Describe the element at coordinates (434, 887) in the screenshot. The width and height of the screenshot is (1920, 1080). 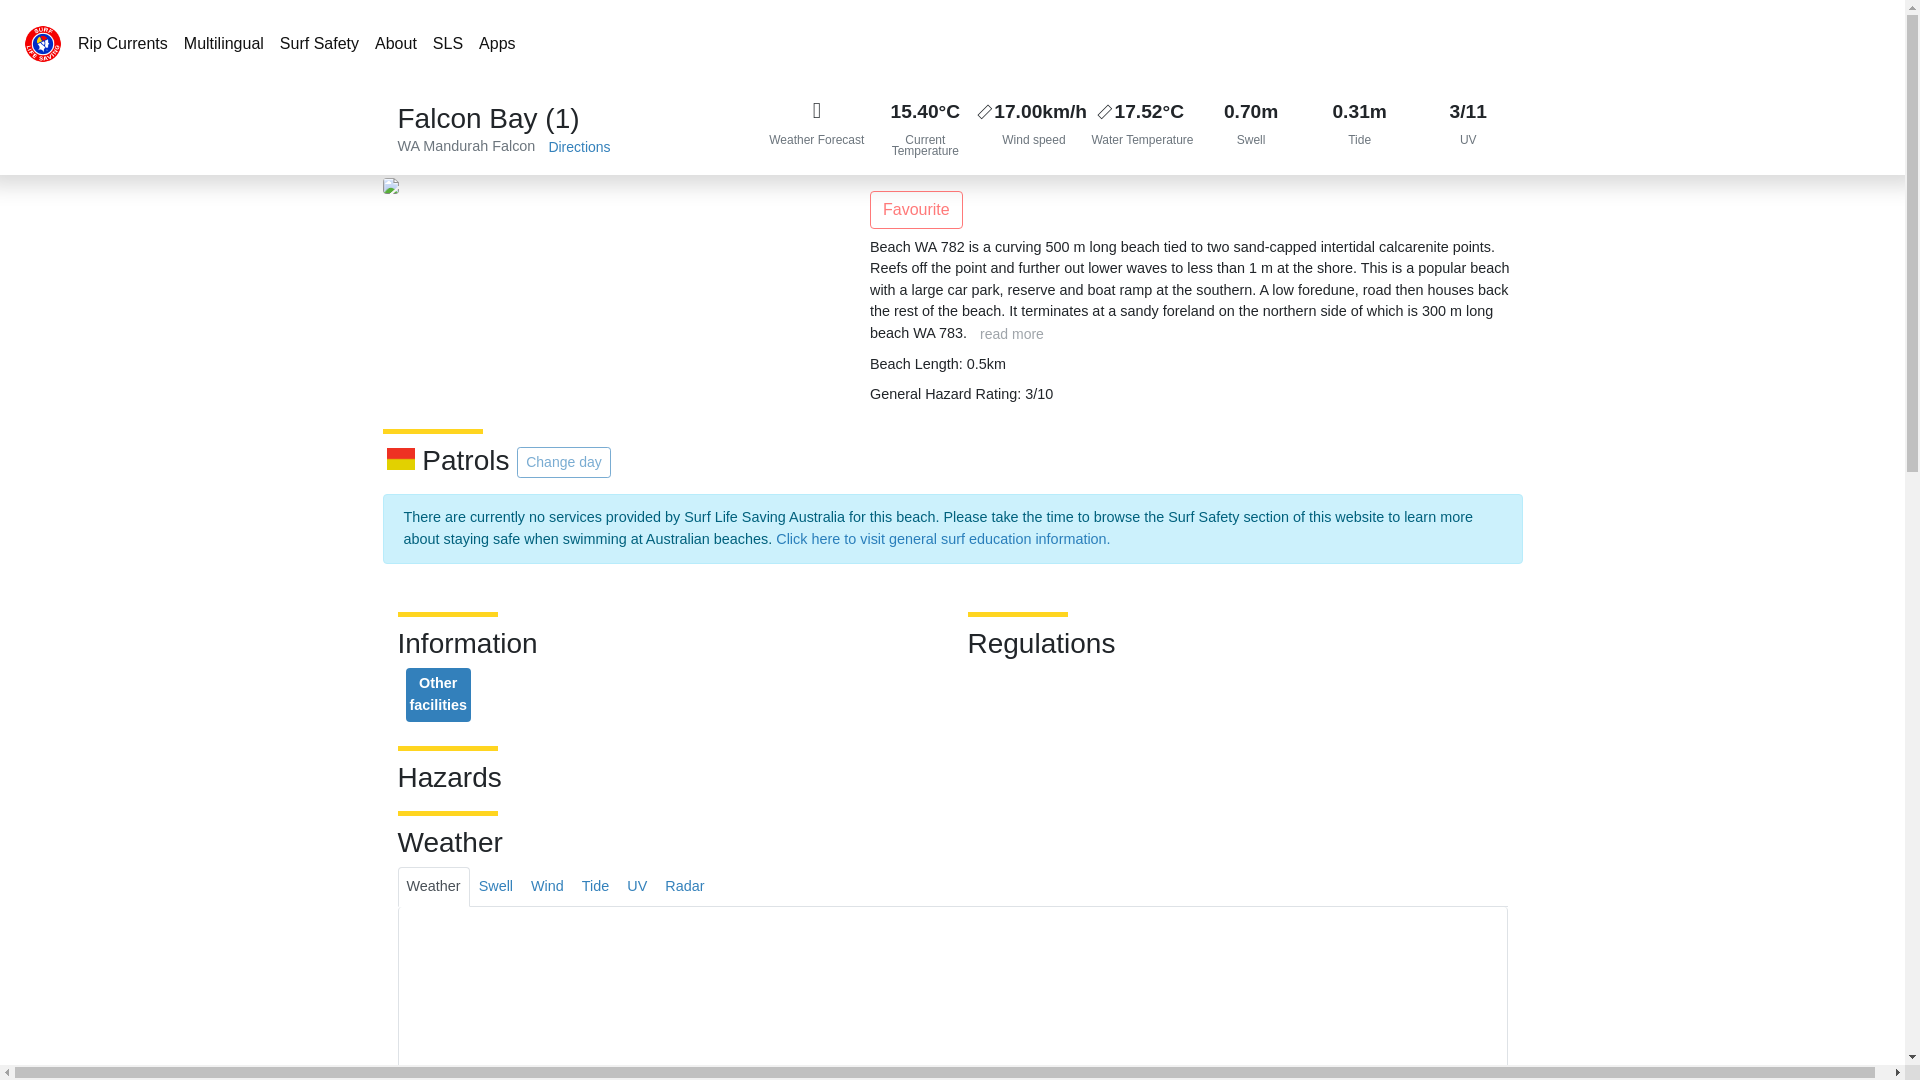
I see `Weather` at that location.